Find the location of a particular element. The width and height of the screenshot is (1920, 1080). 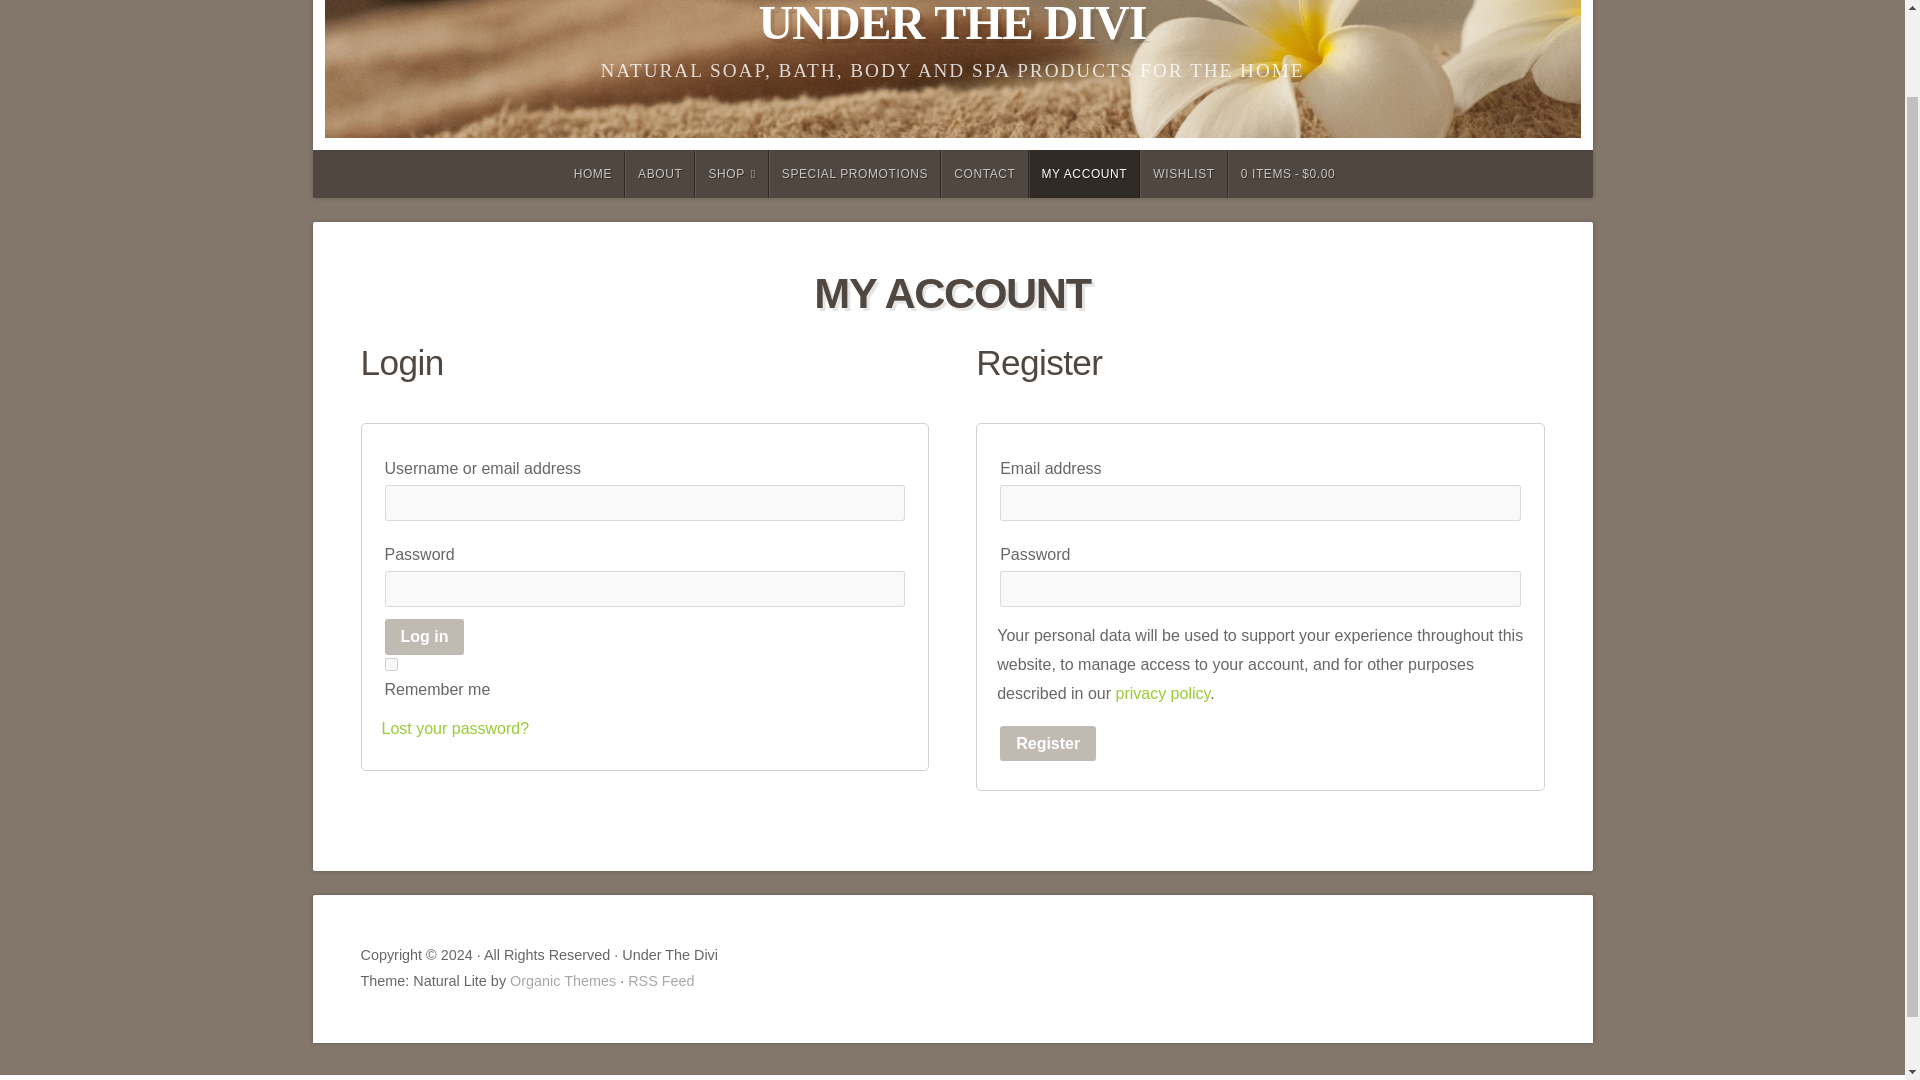

HOME is located at coordinates (592, 174).